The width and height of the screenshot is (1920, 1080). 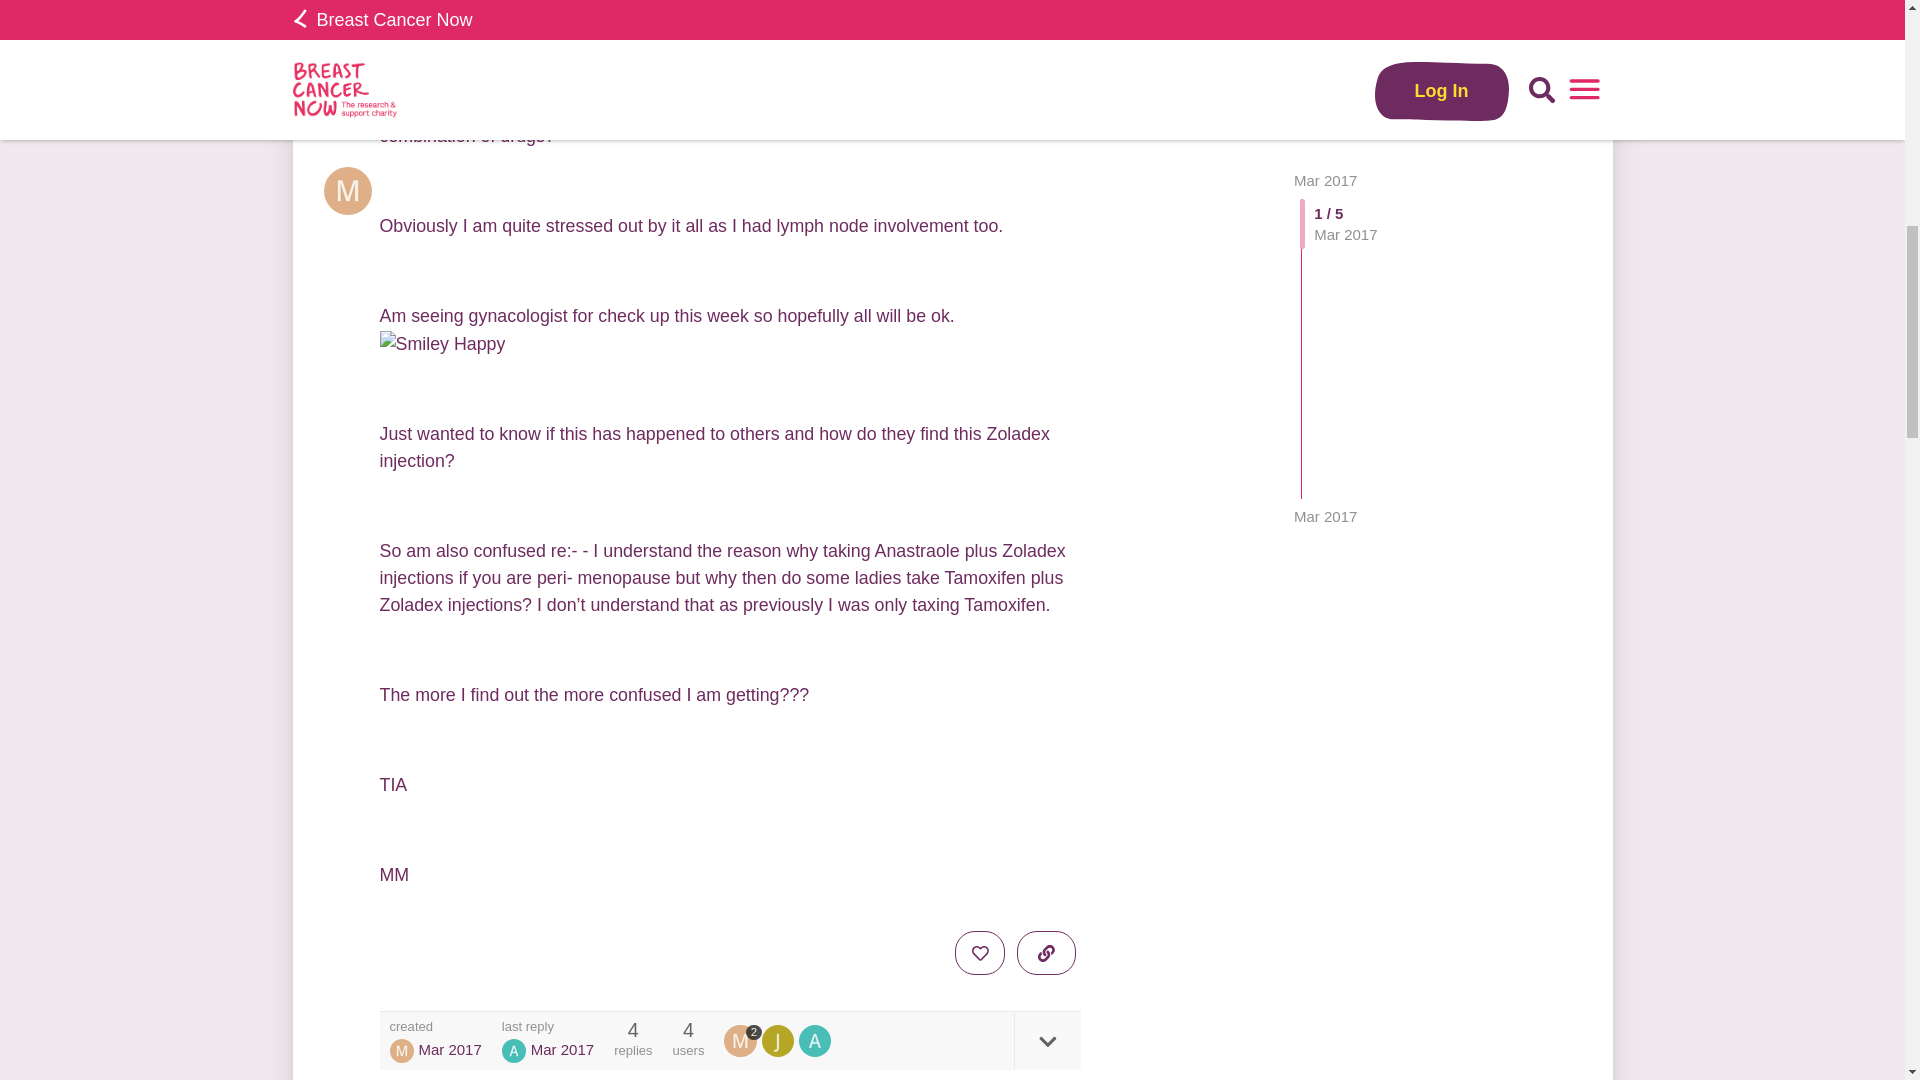 What do you see at coordinates (402, 1050) in the screenshot?
I see `MysteryMouse` at bounding box center [402, 1050].